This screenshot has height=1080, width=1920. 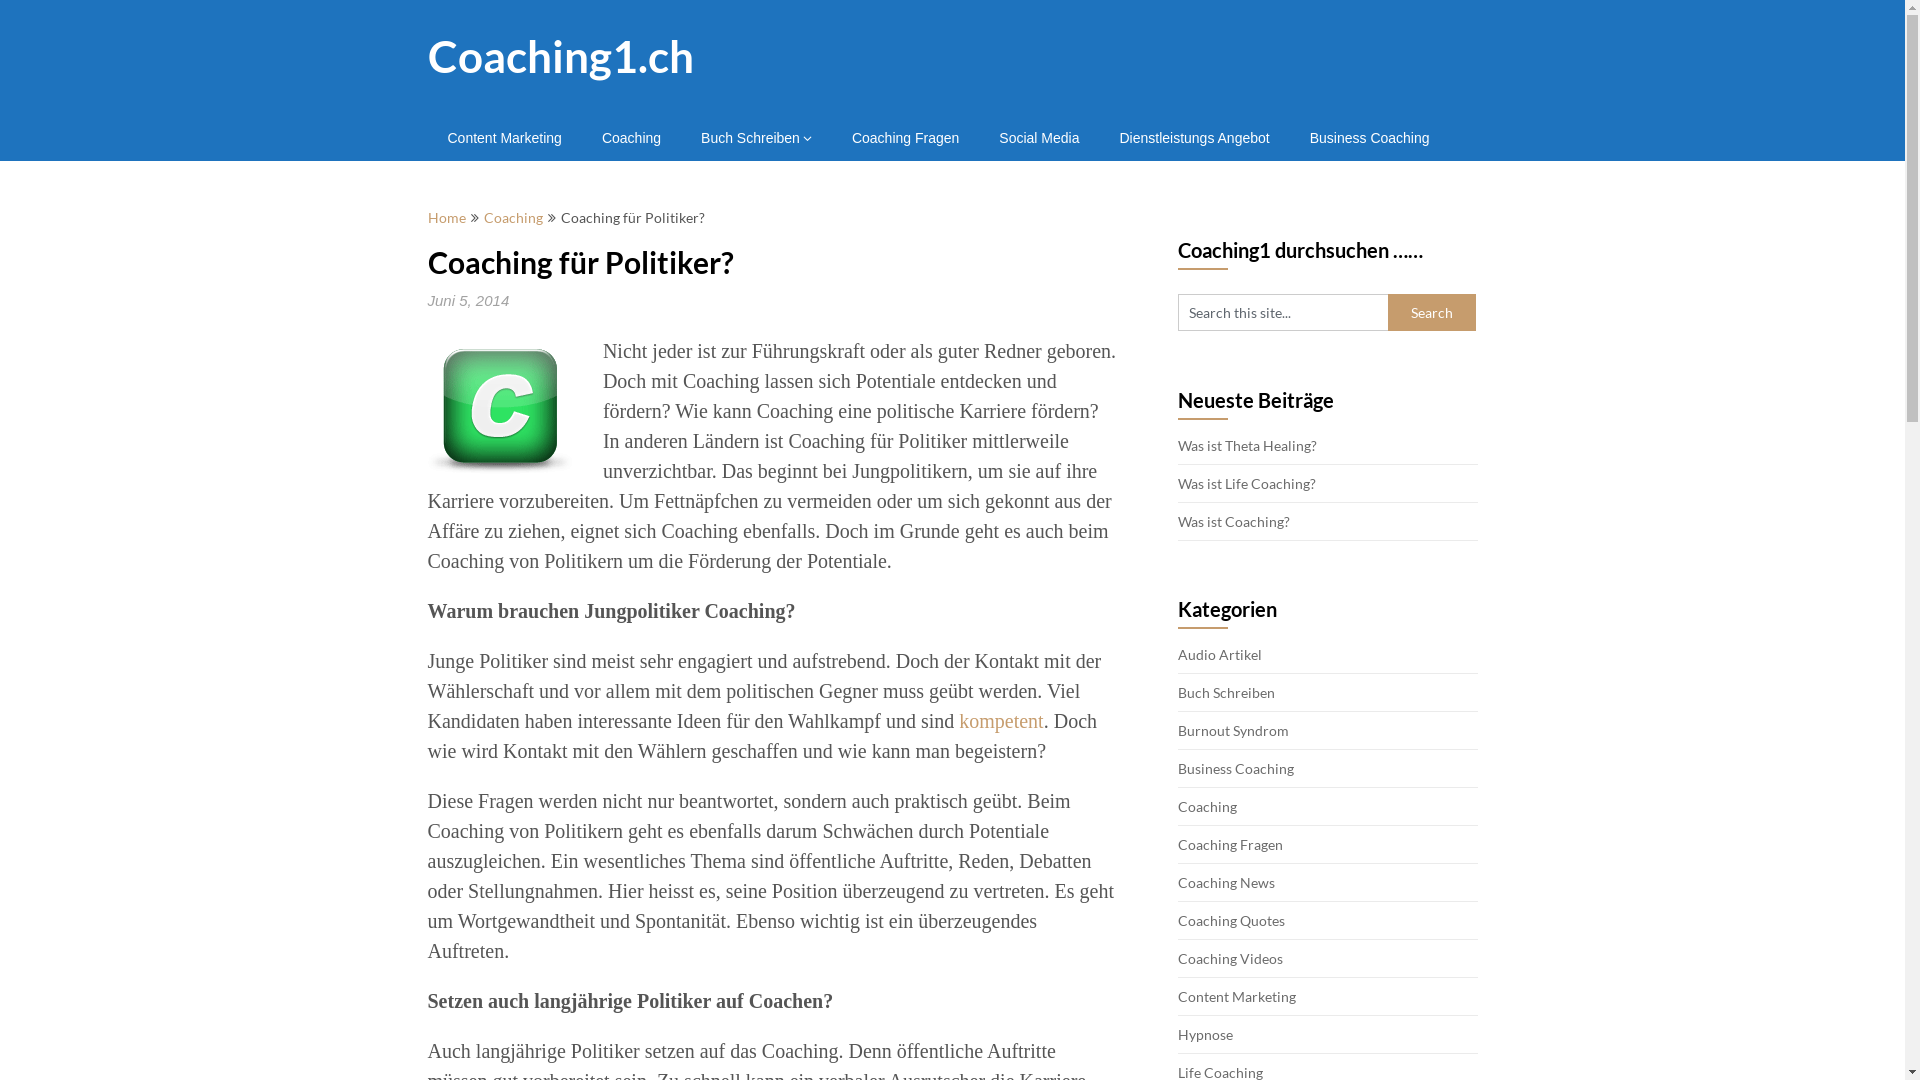 What do you see at coordinates (1232, 920) in the screenshot?
I see `Coaching Quotes` at bounding box center [1232, 920].